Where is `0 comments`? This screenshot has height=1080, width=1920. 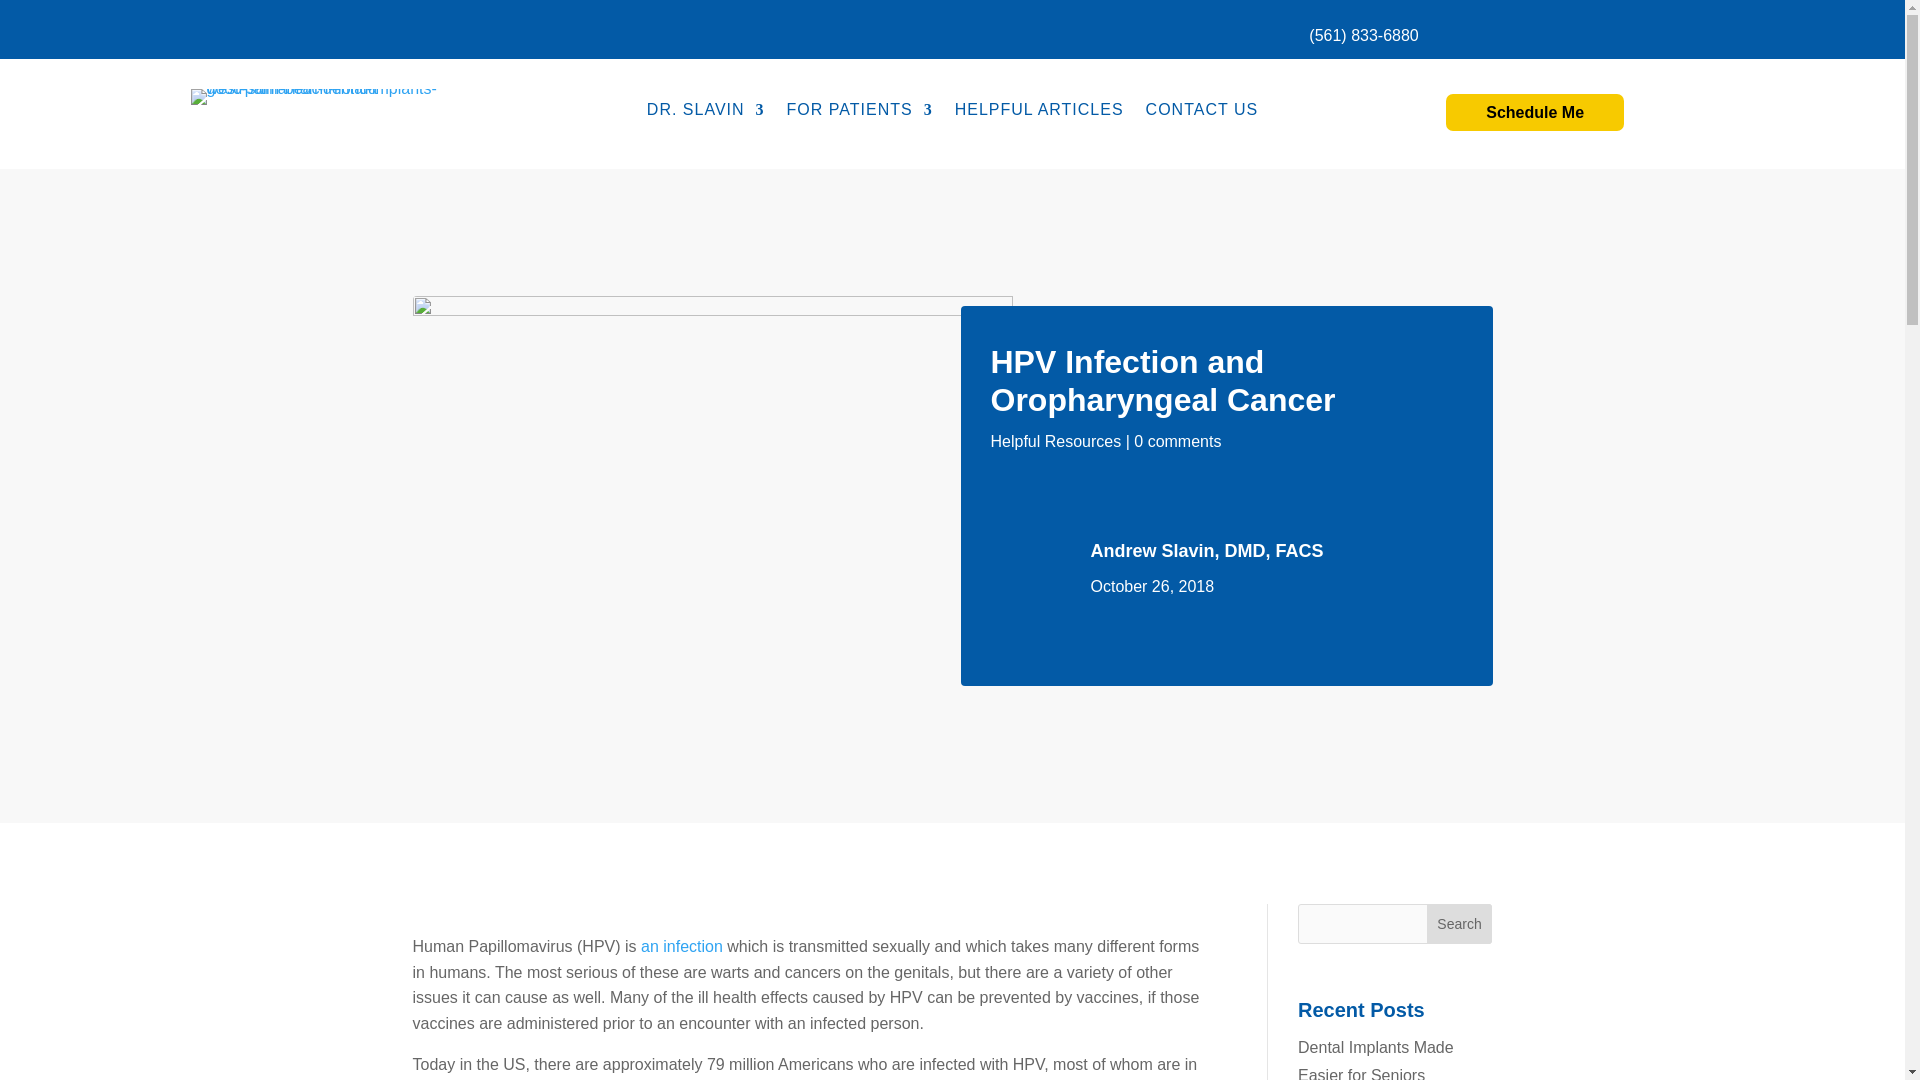 0 comments is located at coordinates (1178, 442).